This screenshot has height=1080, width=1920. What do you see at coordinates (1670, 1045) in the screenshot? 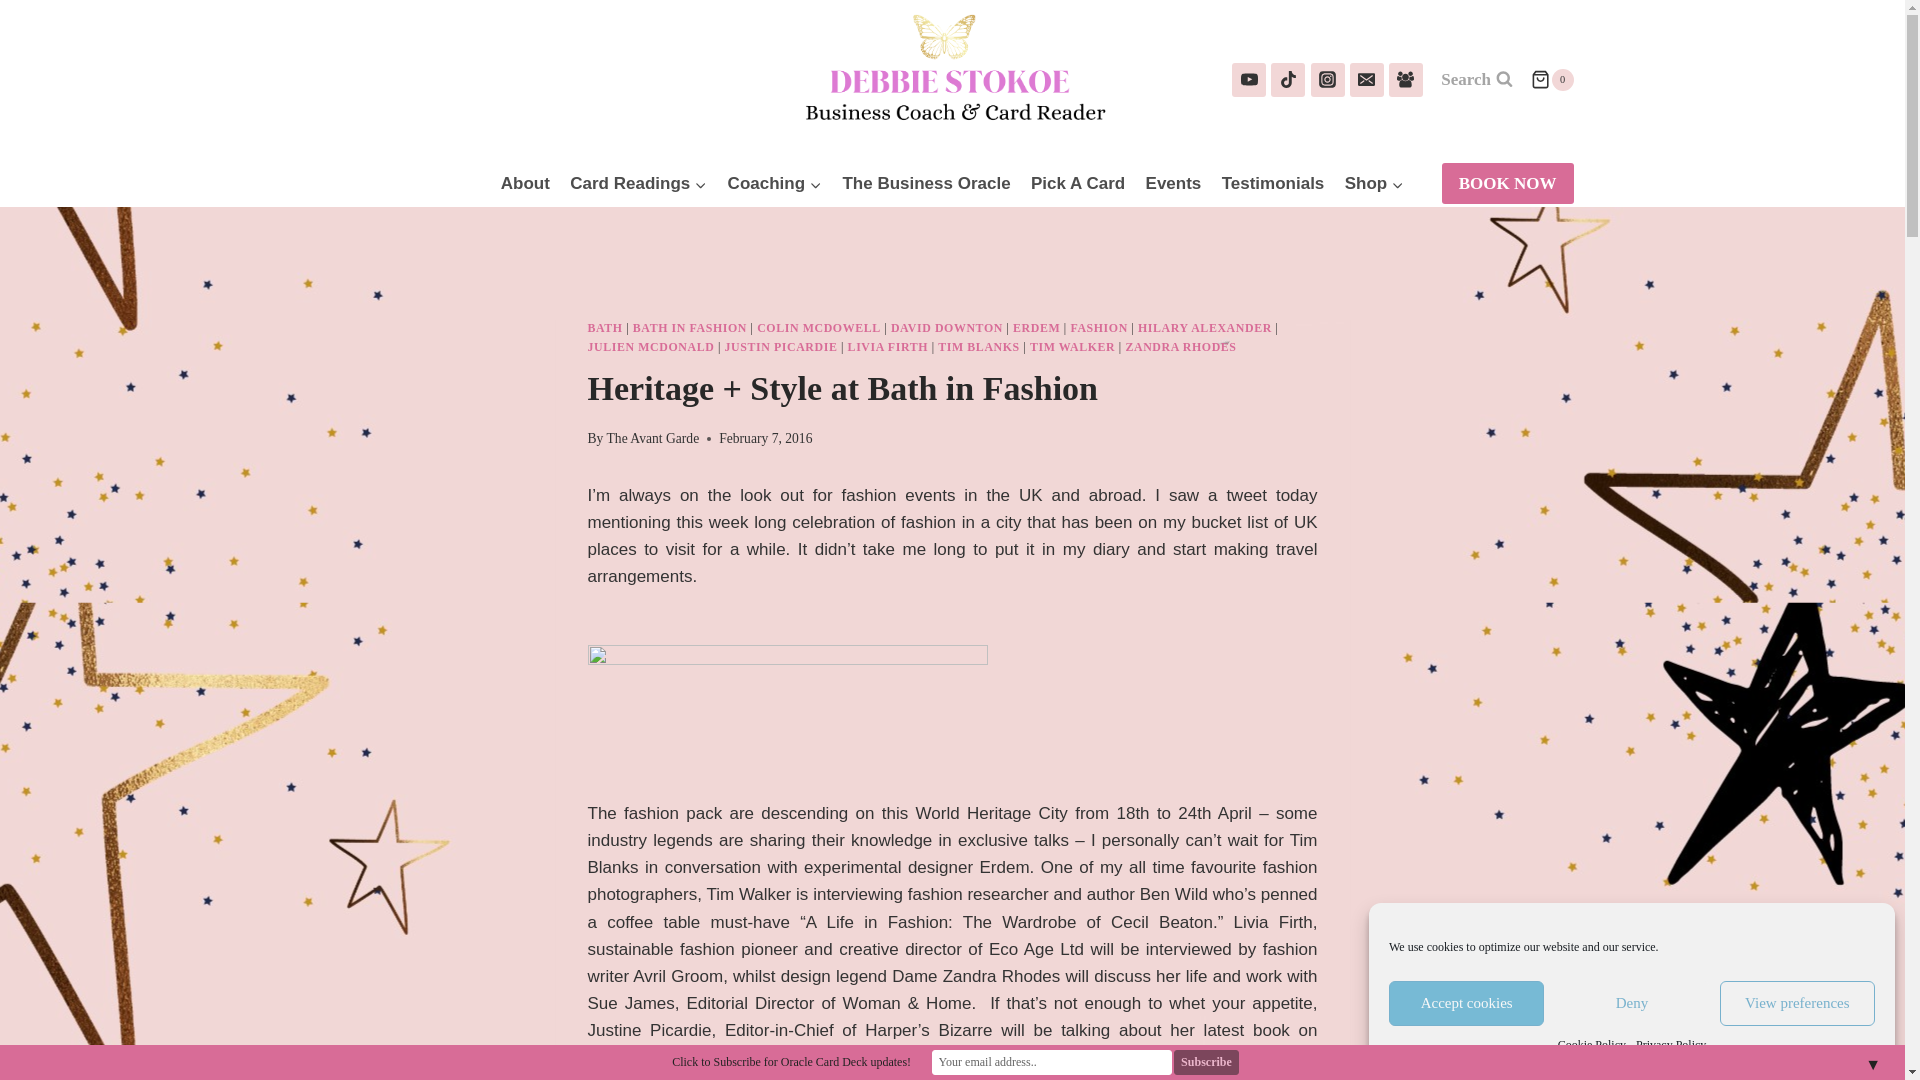
I see `Privacy Policy` at bounding box center [1670, 1045].